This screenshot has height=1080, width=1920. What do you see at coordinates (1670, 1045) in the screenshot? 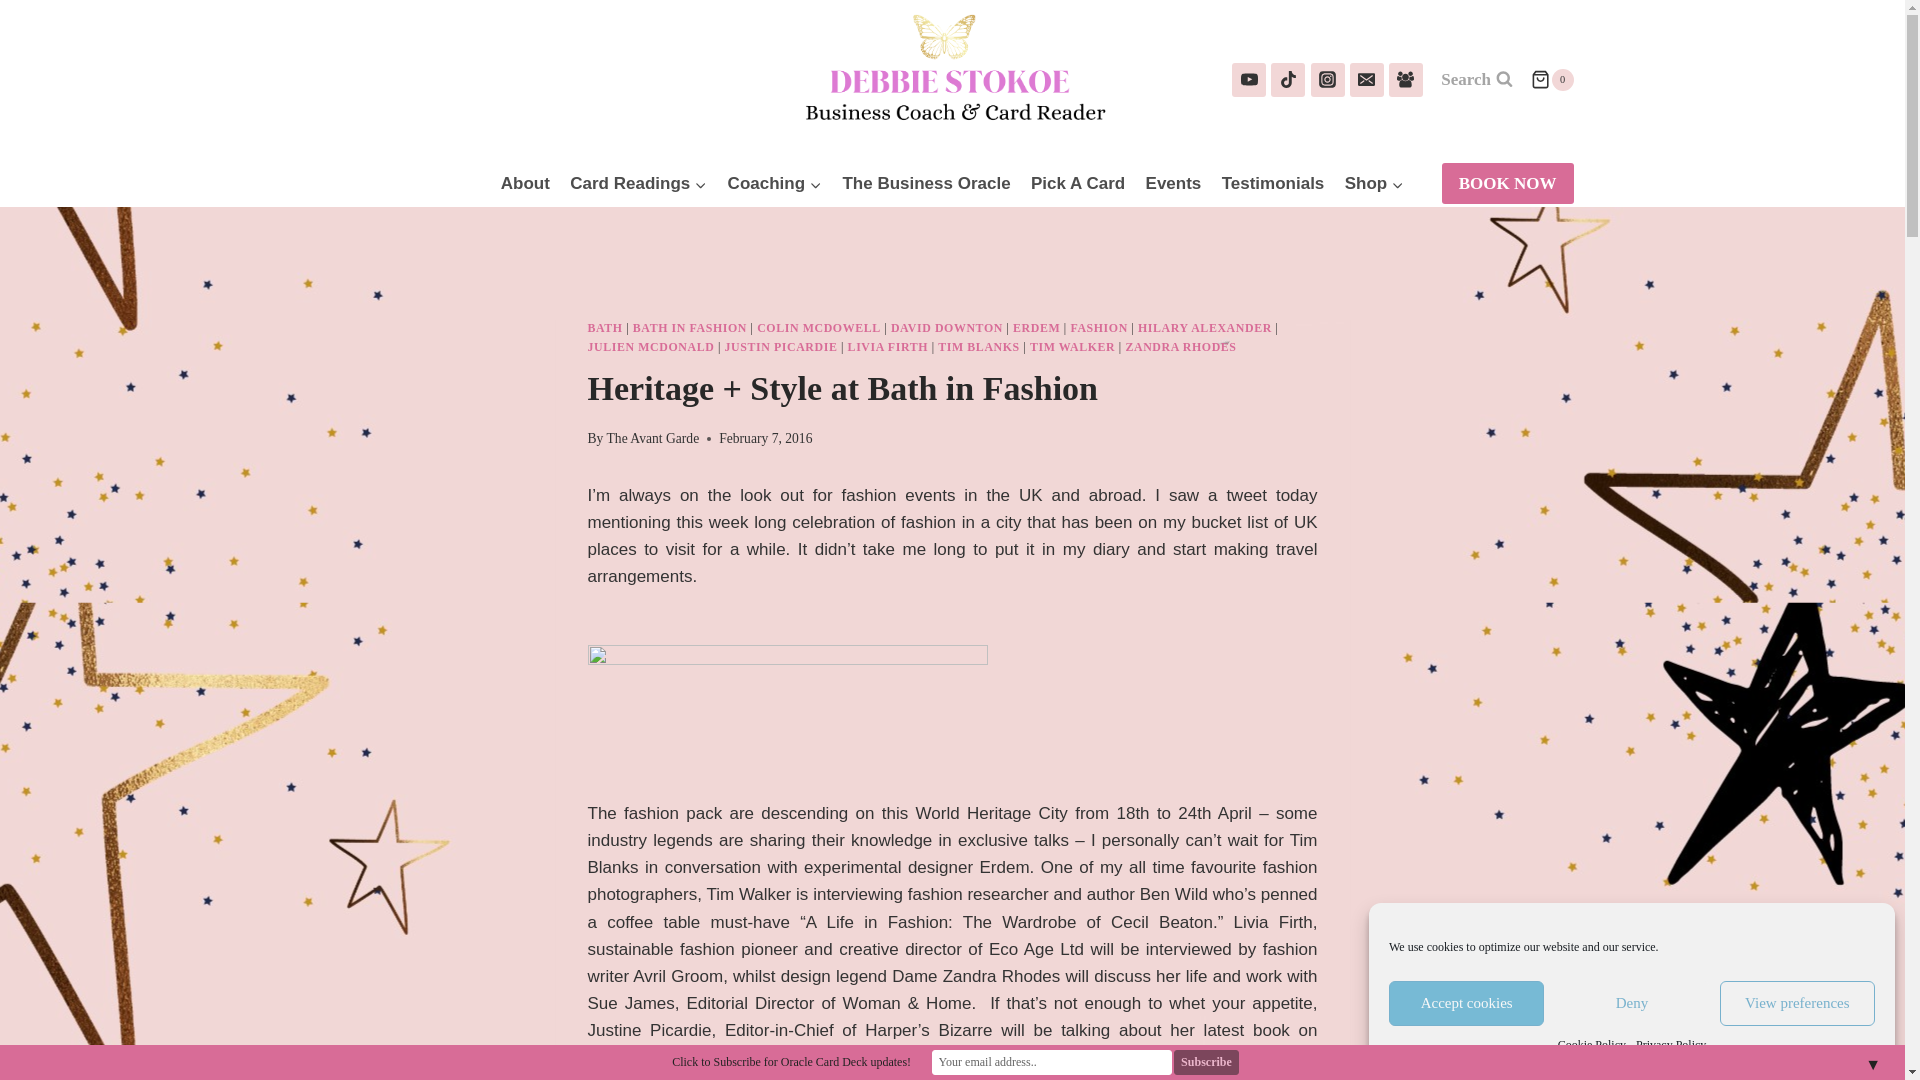
I see `Privacy Policy` at bounding box center [1670, 1045].